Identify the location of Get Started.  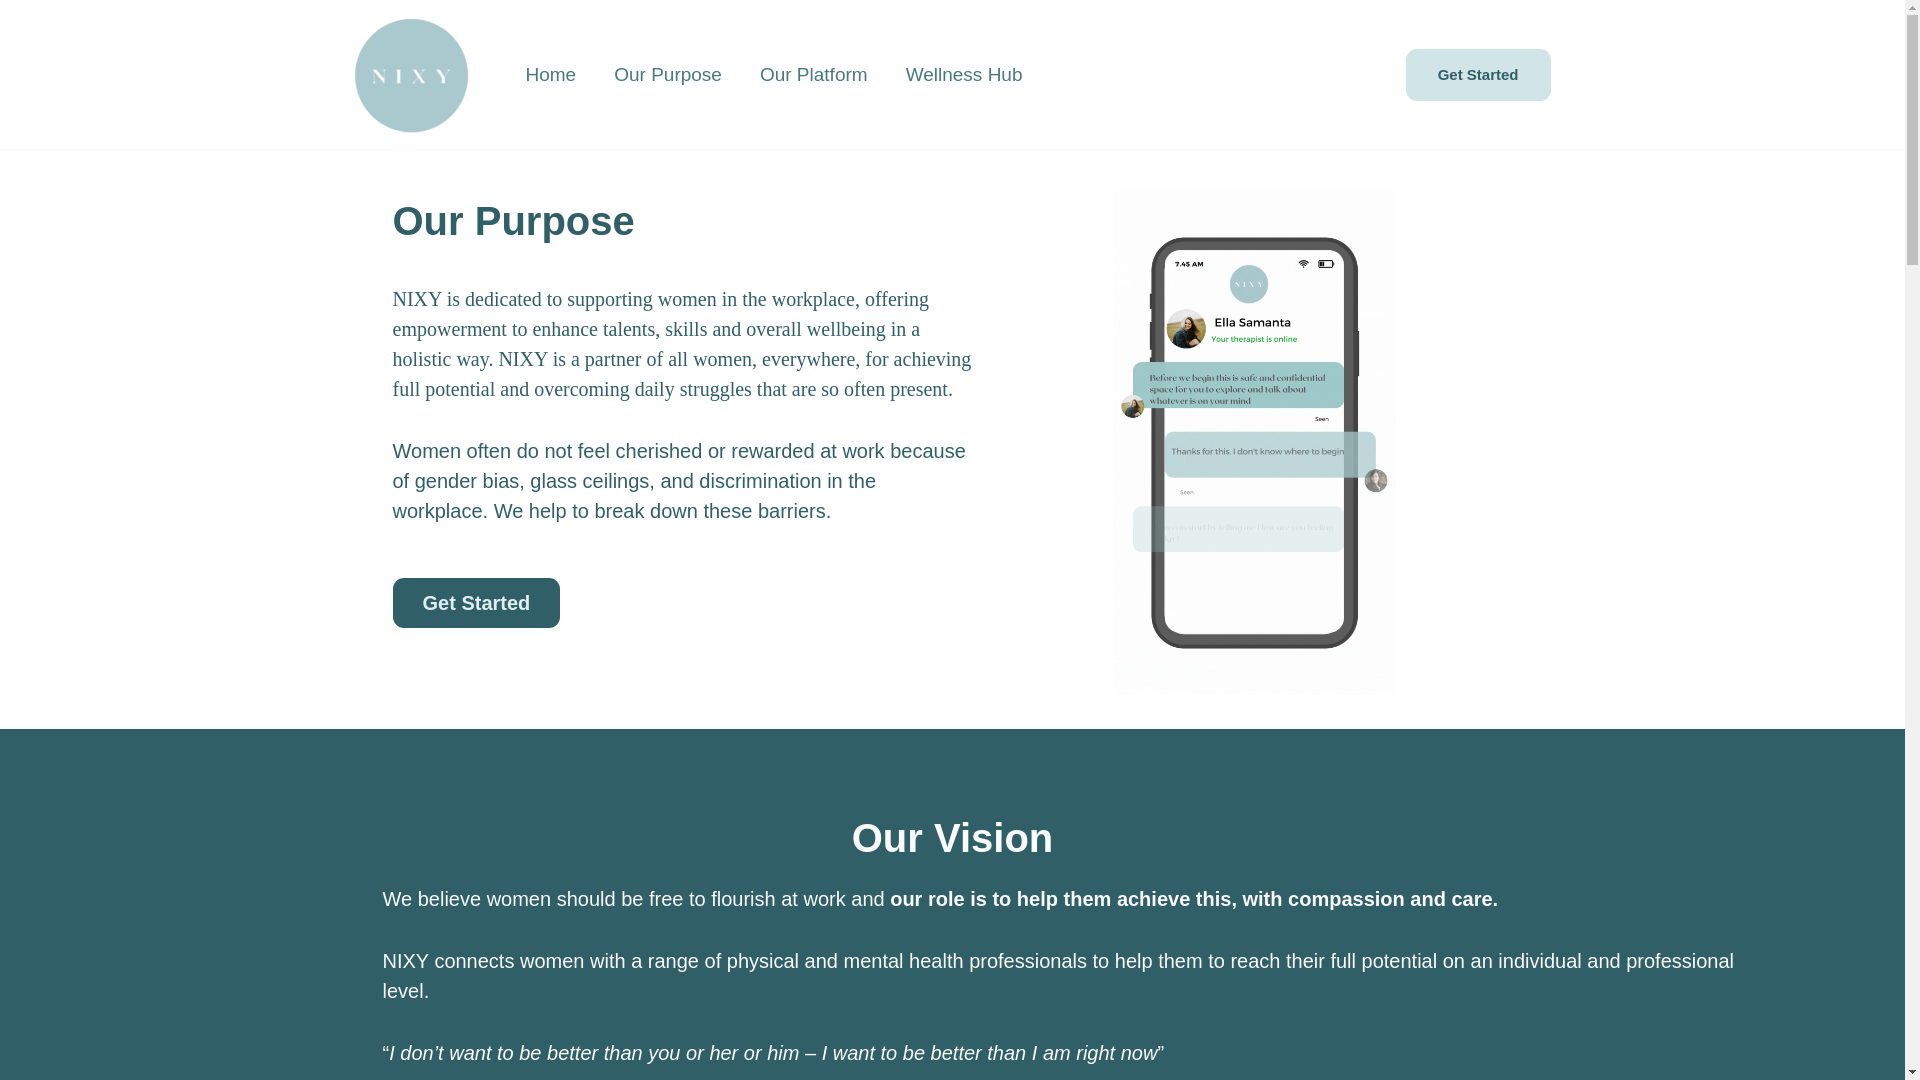
(476, 602).